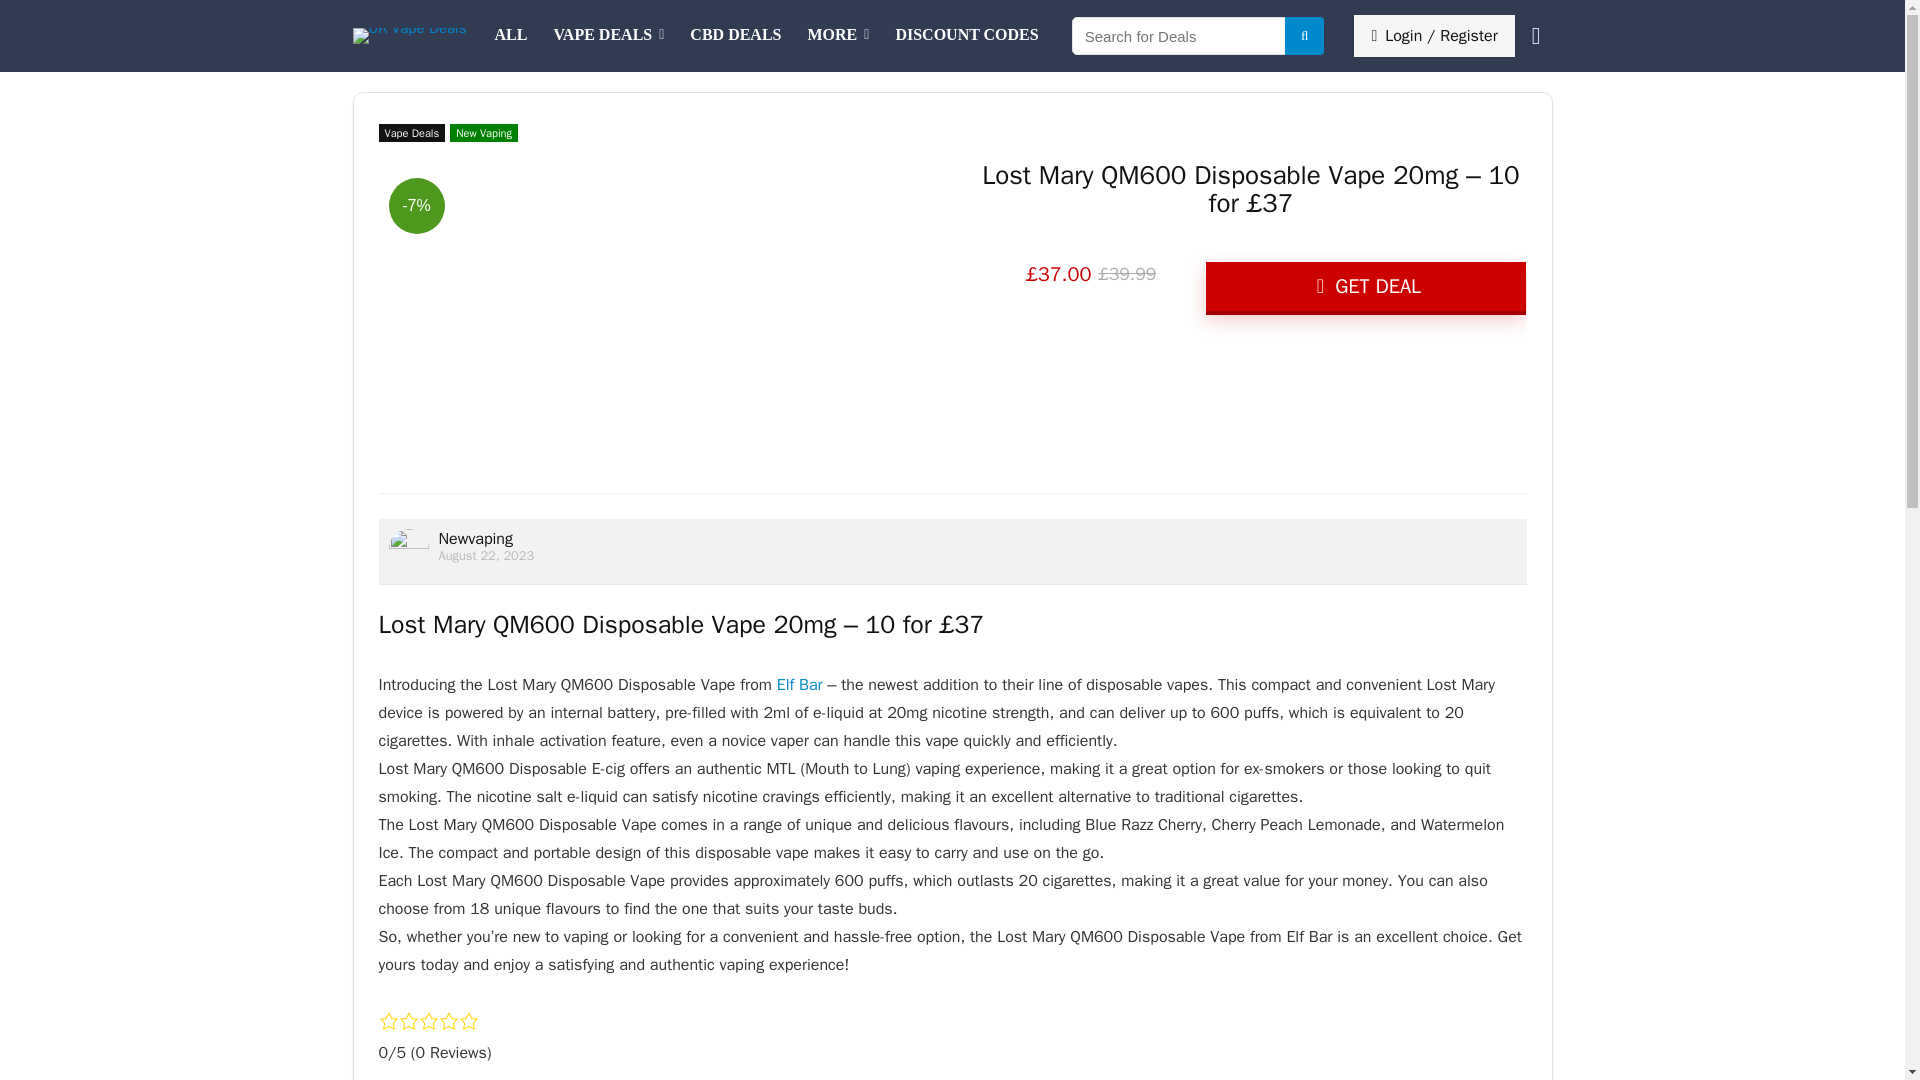 Image resolution: width=1920 pixels, height=1080 pixels. Describe the element at coordinates (412, 132) in the screenshot. I see `Vape Deals` at that location.